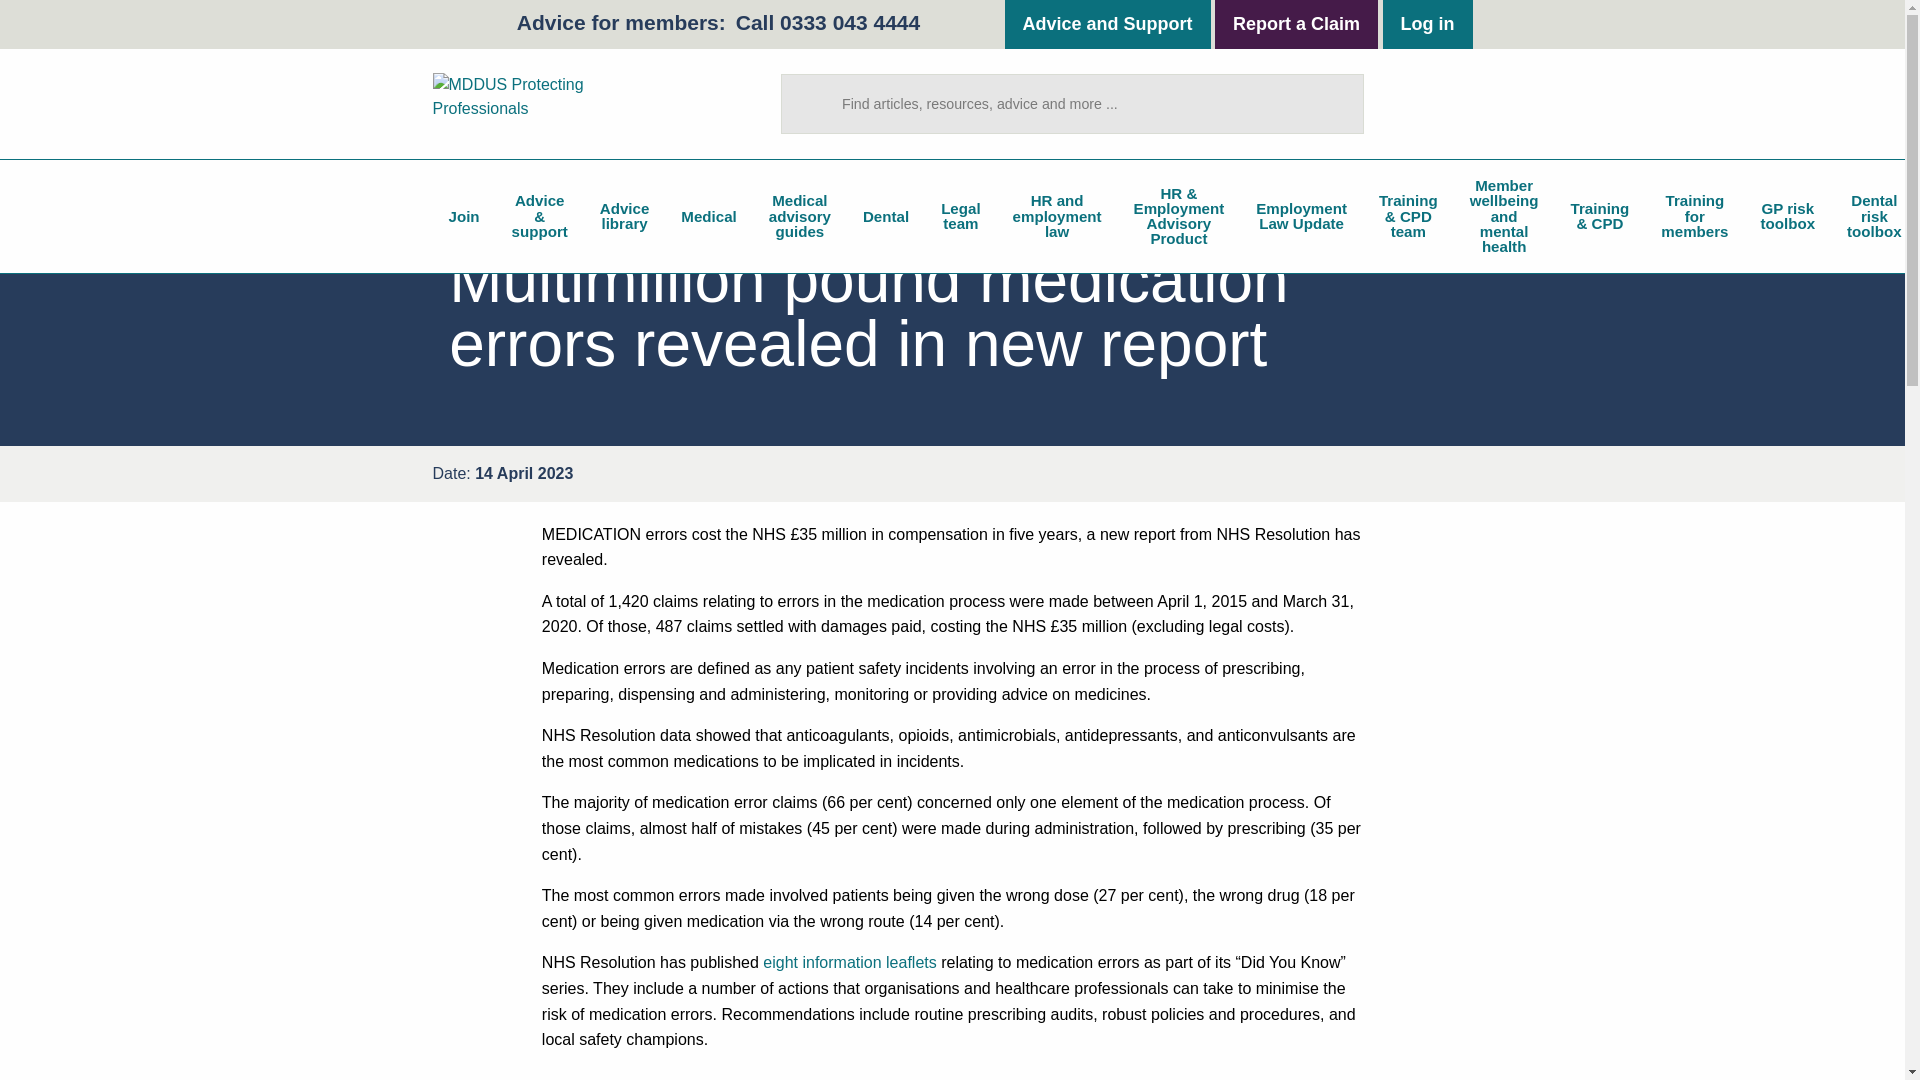 This screenshot has height=1080, width=1920. What do you see at coordinates (1788, 216) in the screenshot?
I see `GP risk toolbox` at bounding box center [1788, 216].